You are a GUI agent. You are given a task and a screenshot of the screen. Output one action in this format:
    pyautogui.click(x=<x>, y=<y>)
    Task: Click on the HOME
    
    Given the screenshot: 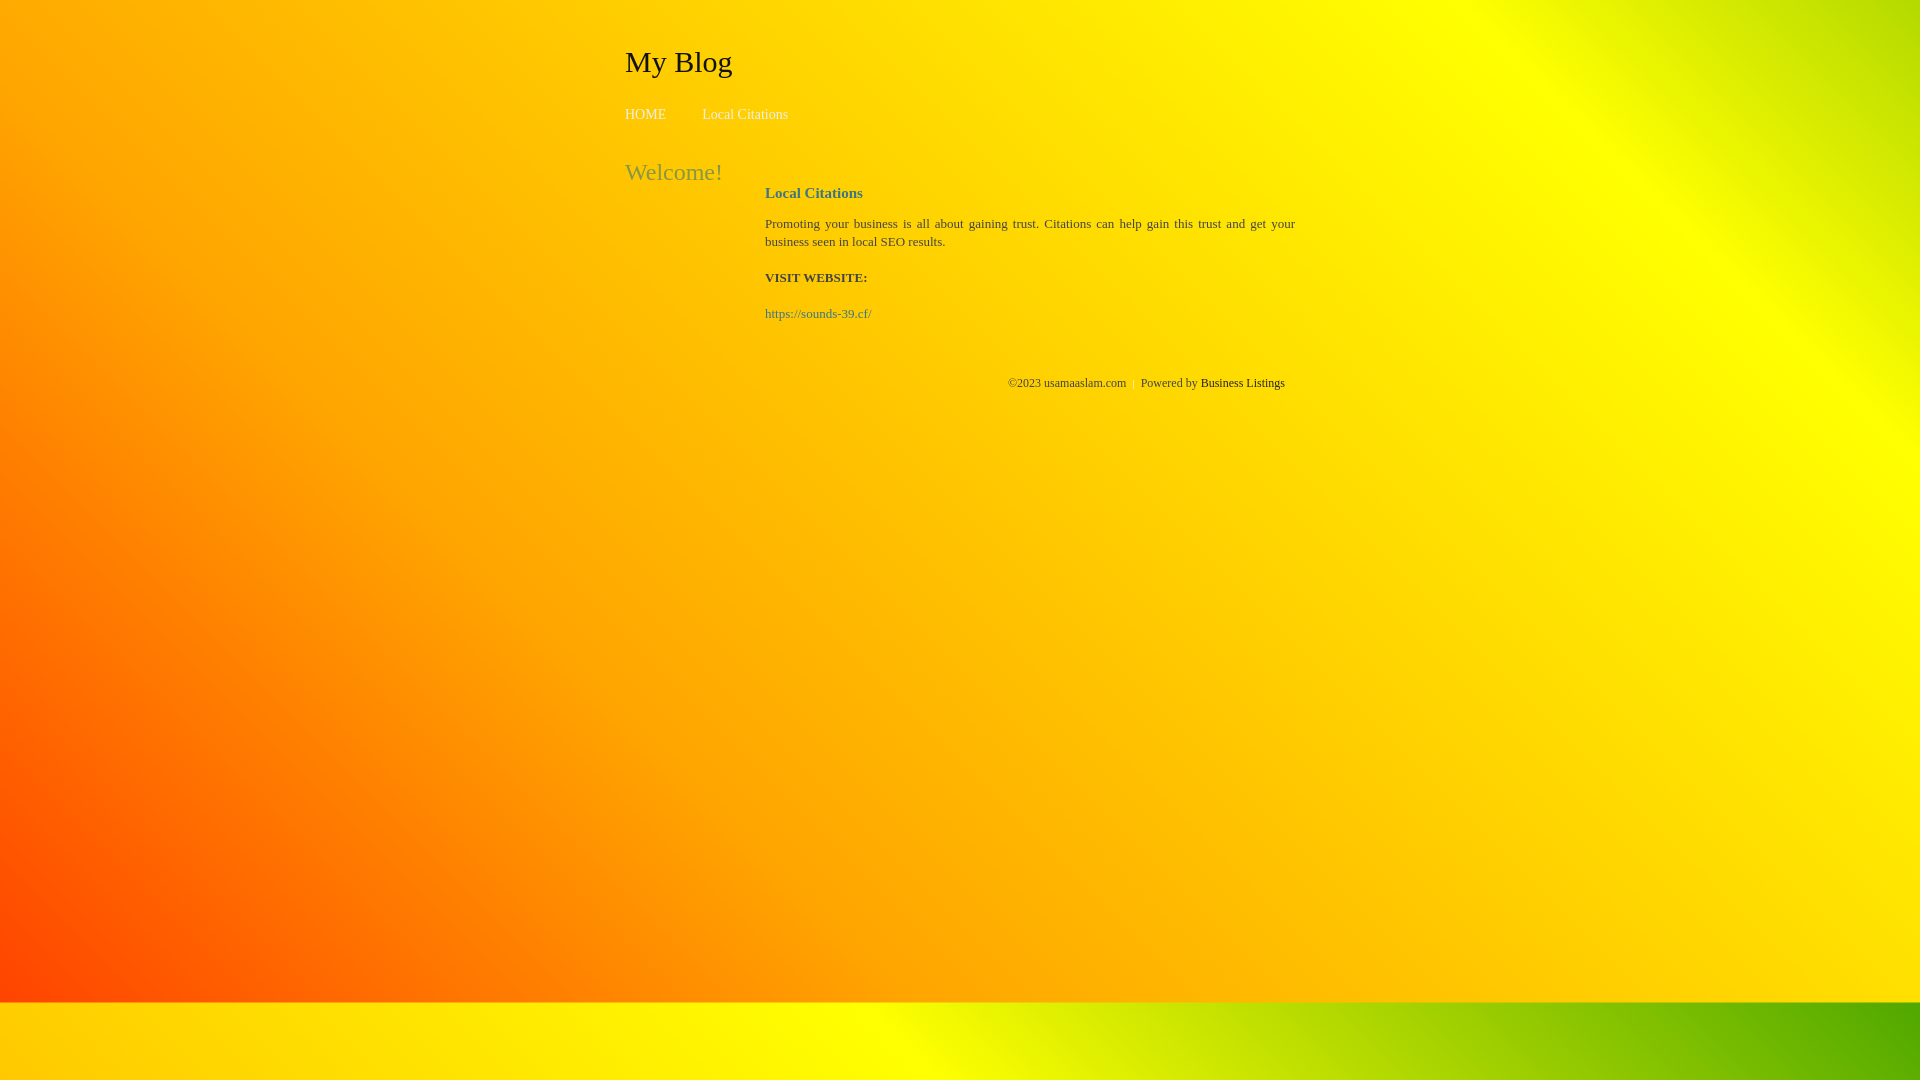 What is the action you would take?
    pyautogui.click(x=646, y=114)
    